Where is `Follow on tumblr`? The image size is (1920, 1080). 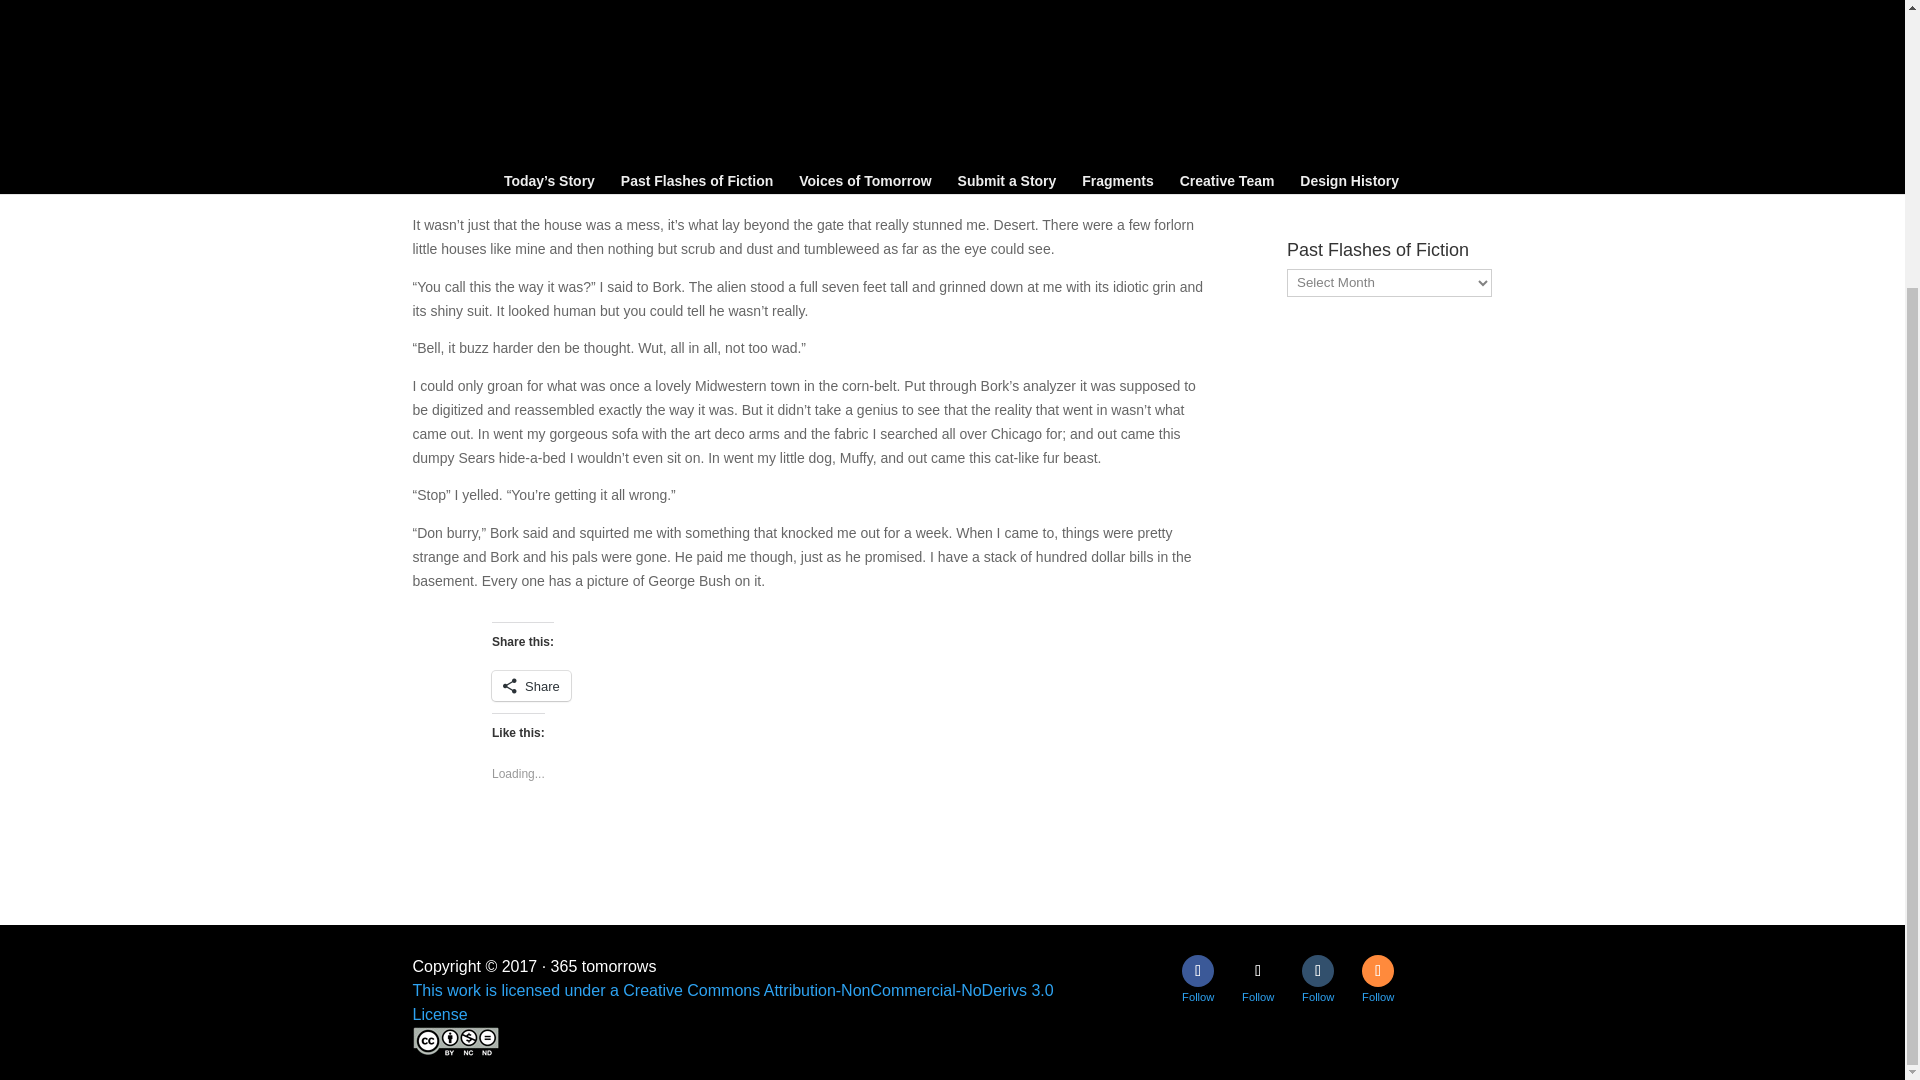
Follow on tumblr is located at coordinates (1318, 970).